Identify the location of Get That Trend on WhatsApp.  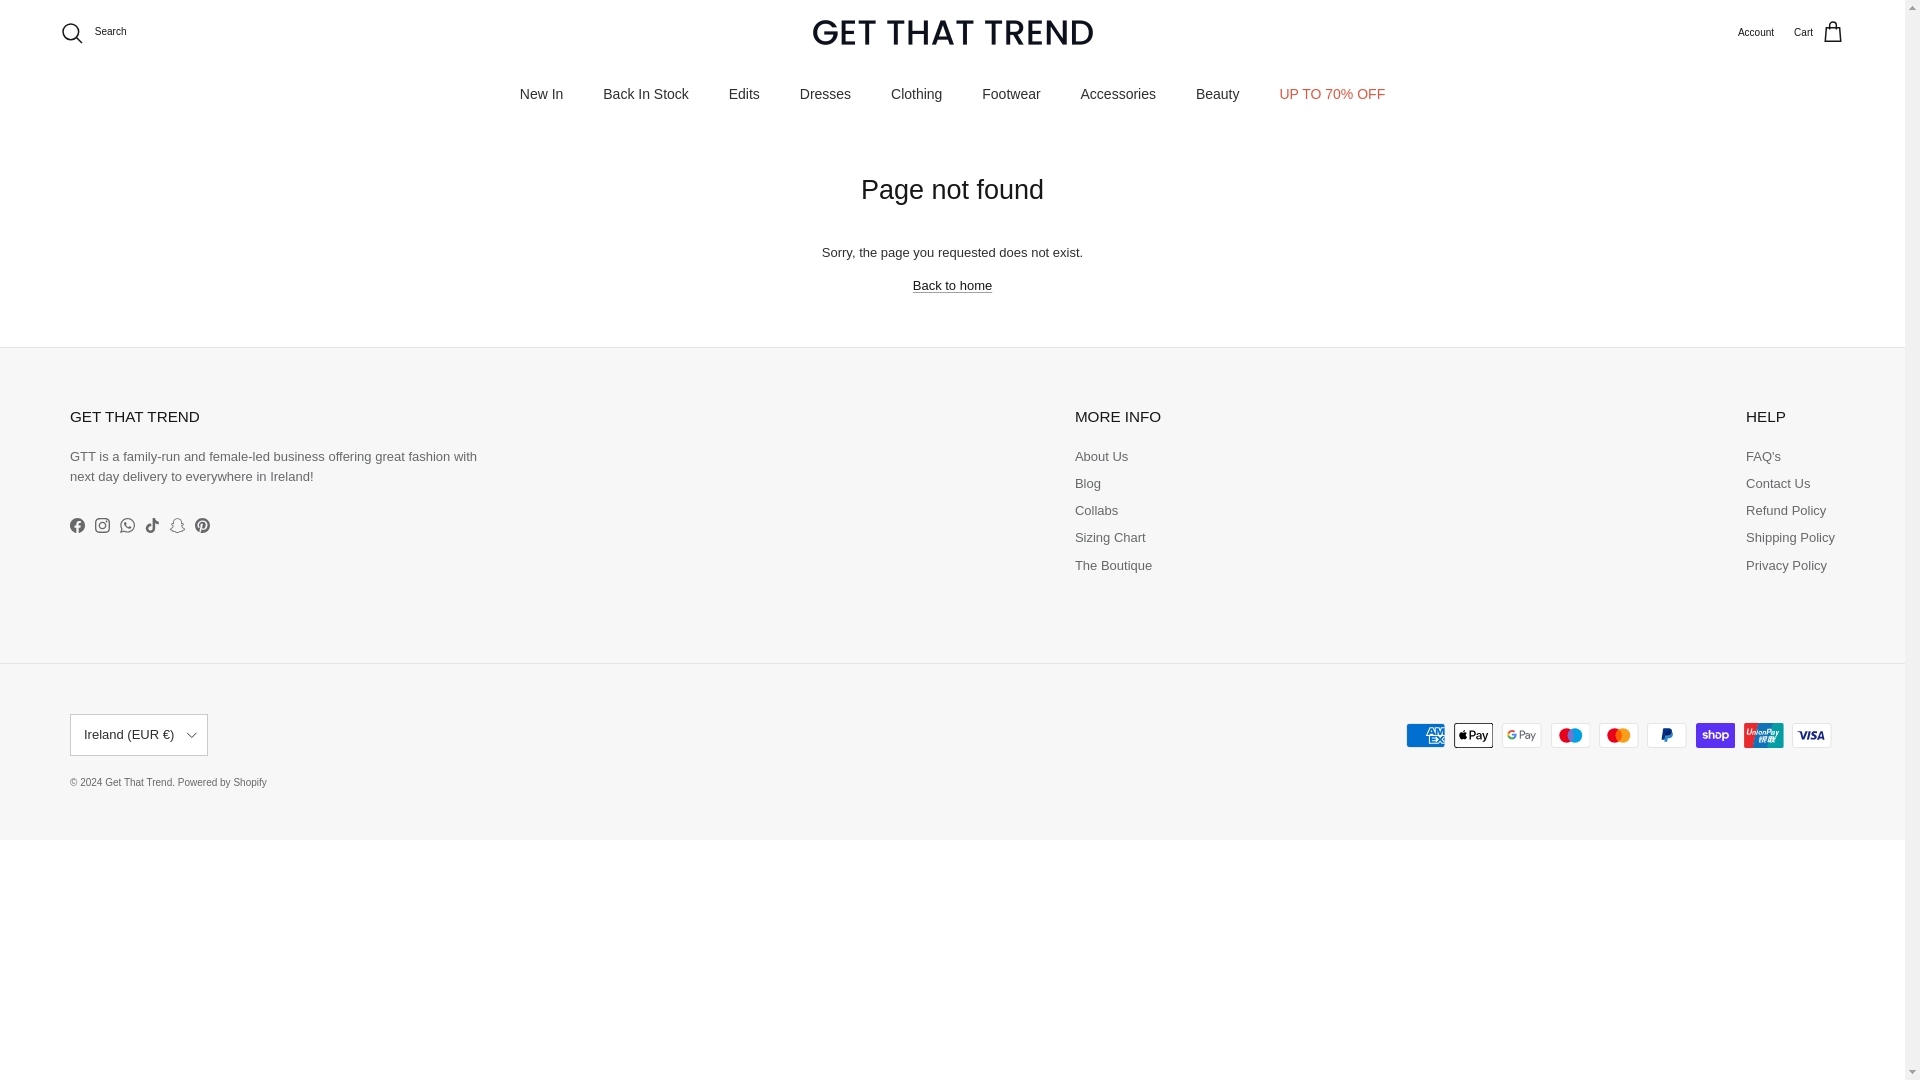
(126, 526).